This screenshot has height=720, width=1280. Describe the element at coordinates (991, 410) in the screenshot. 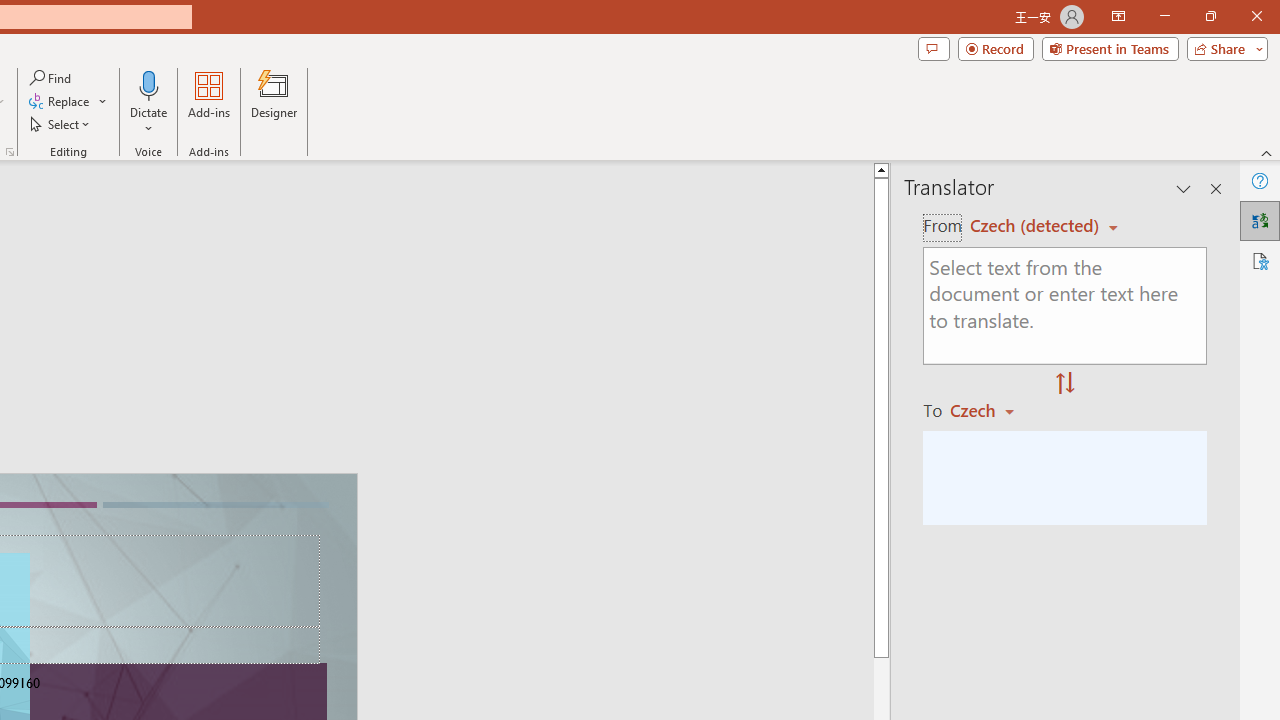

I see `Czech` at that location.